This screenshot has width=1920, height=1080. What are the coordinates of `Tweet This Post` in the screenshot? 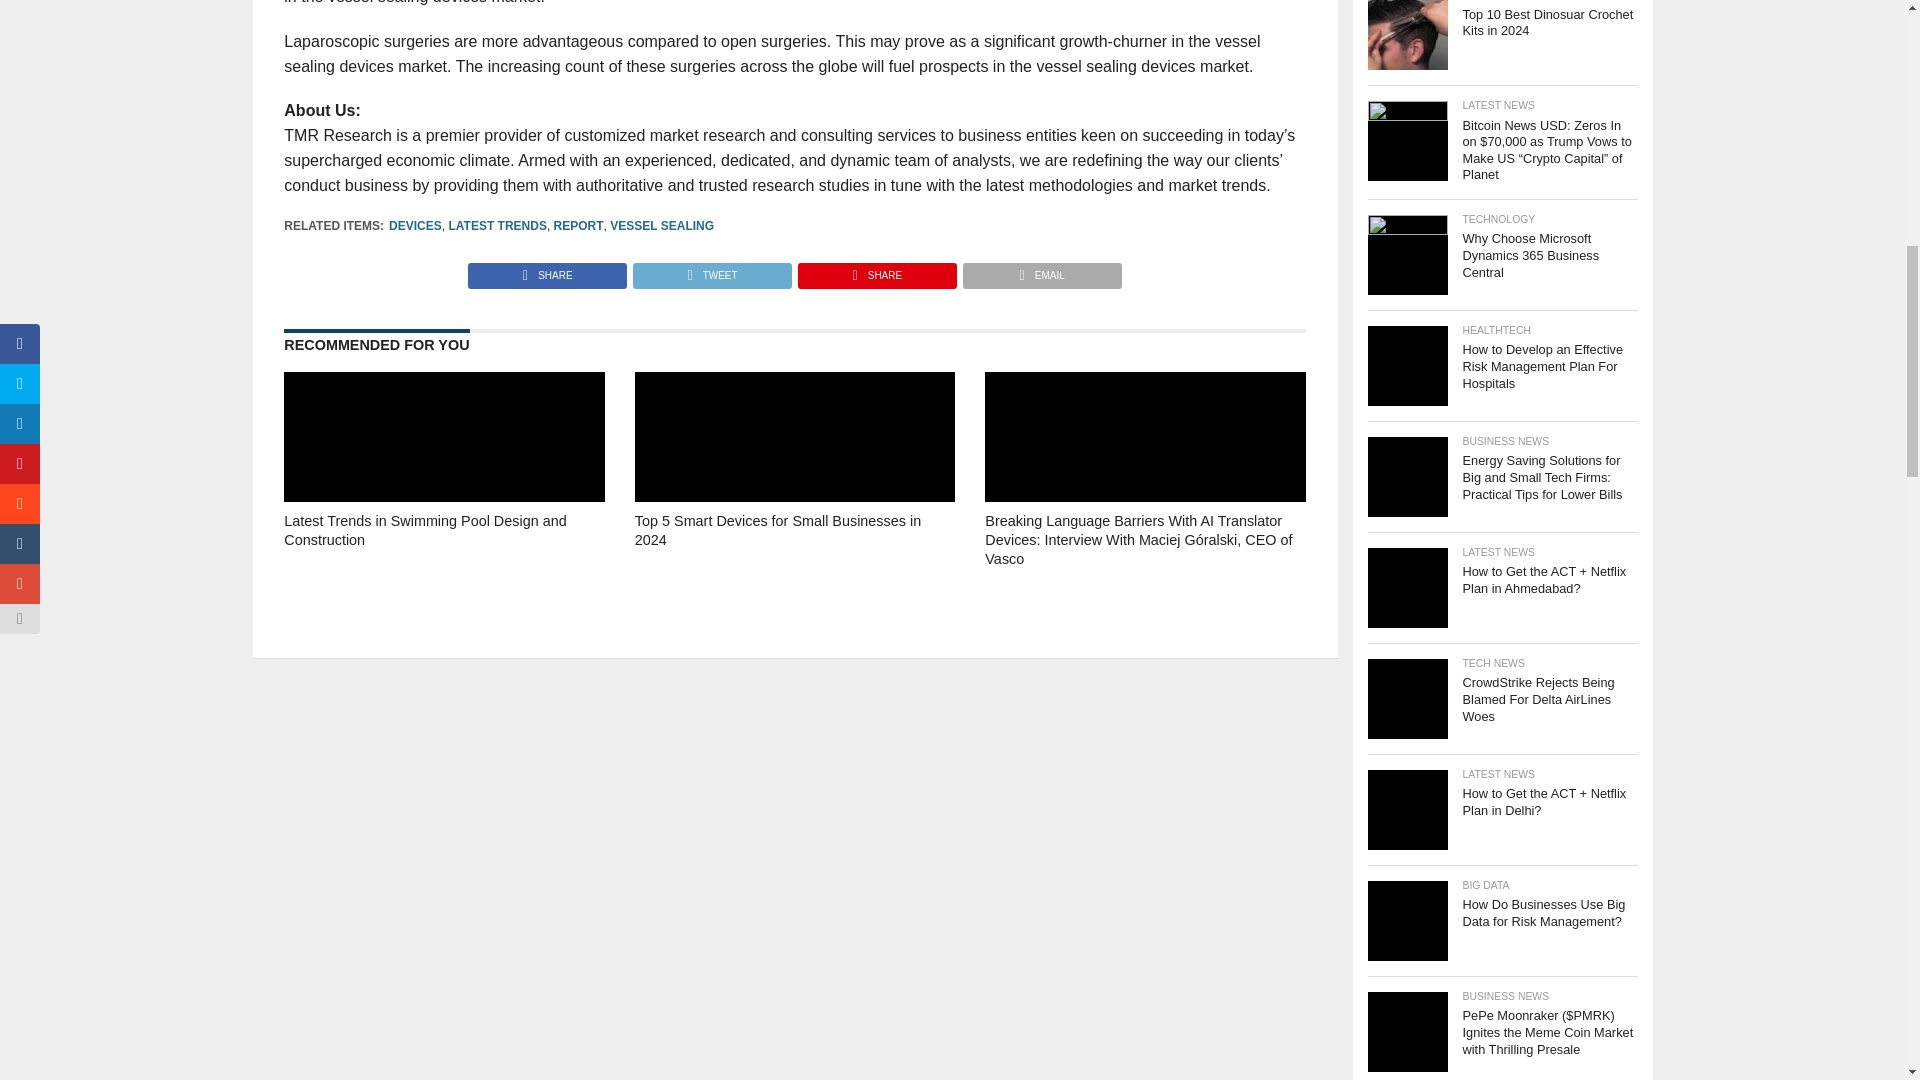 It's located at (711, 270).